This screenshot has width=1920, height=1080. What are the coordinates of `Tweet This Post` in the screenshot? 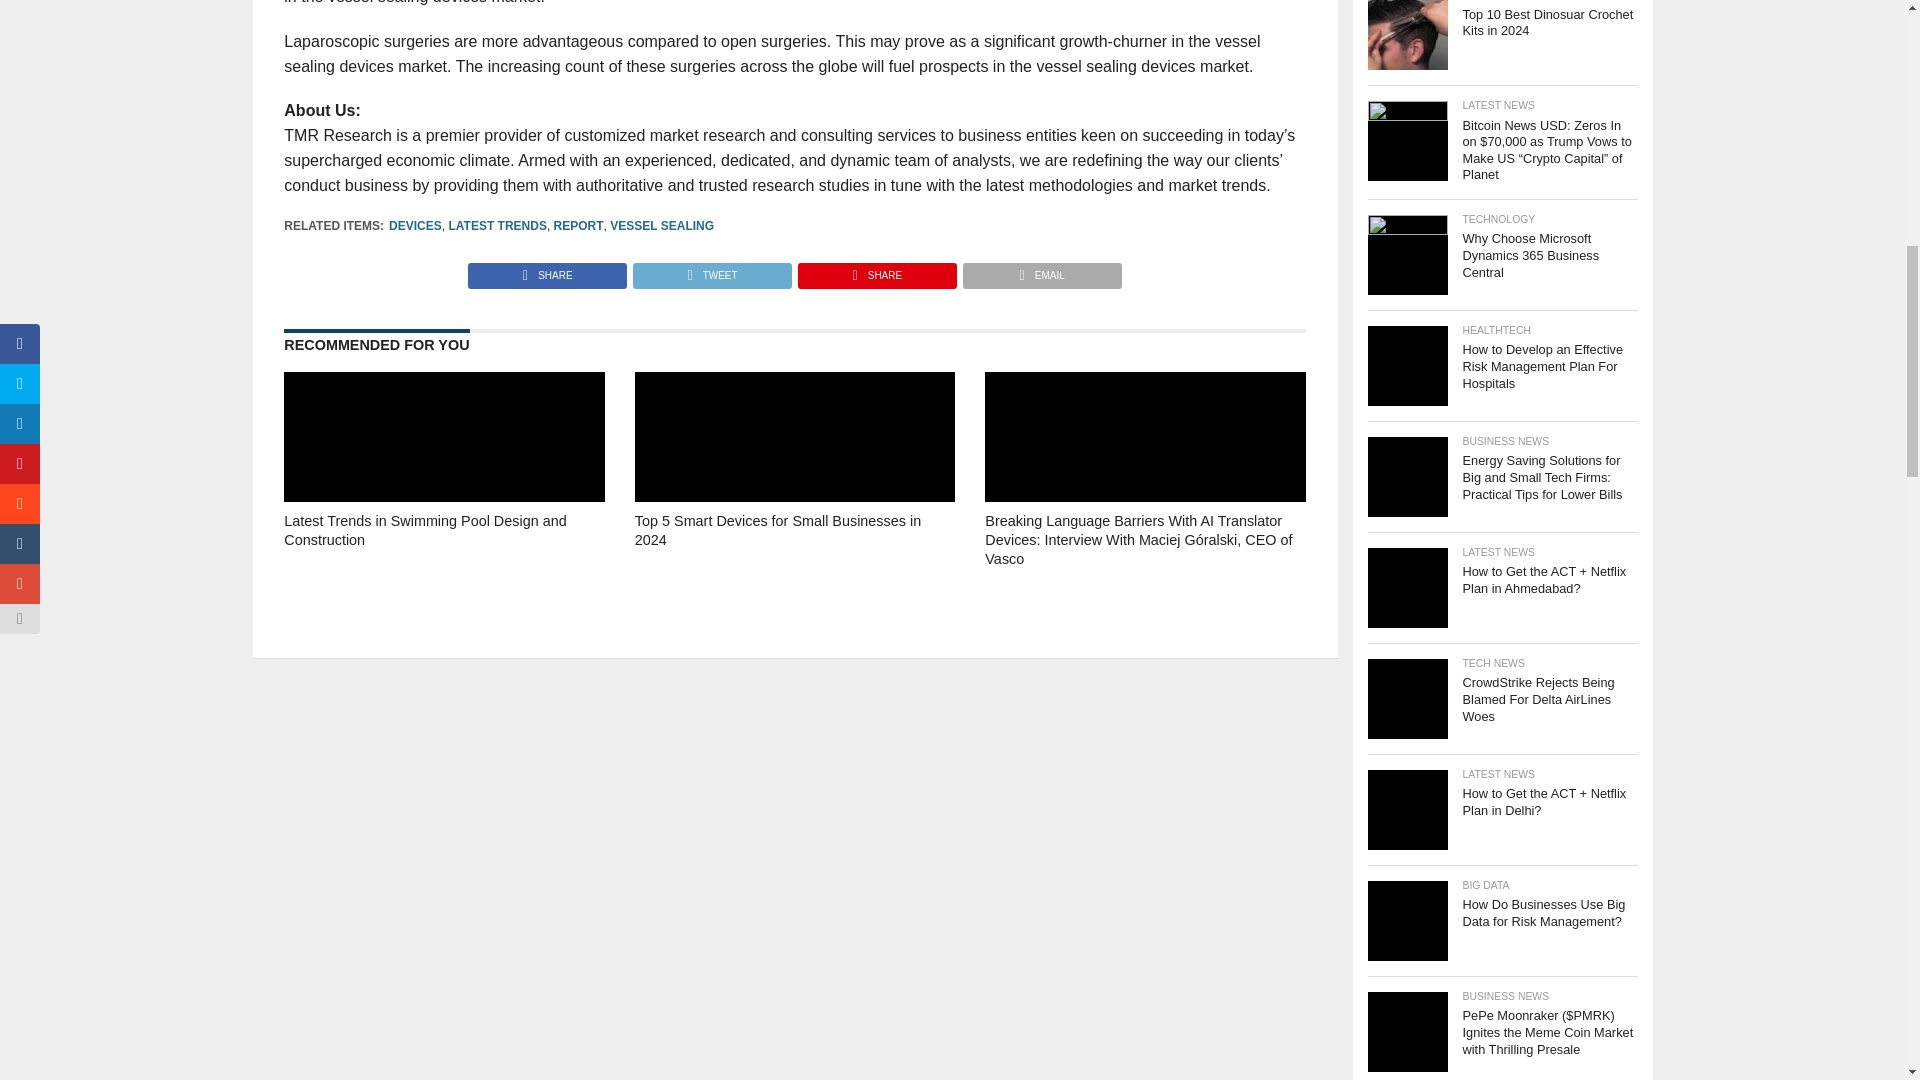 It's located at (711, 270).